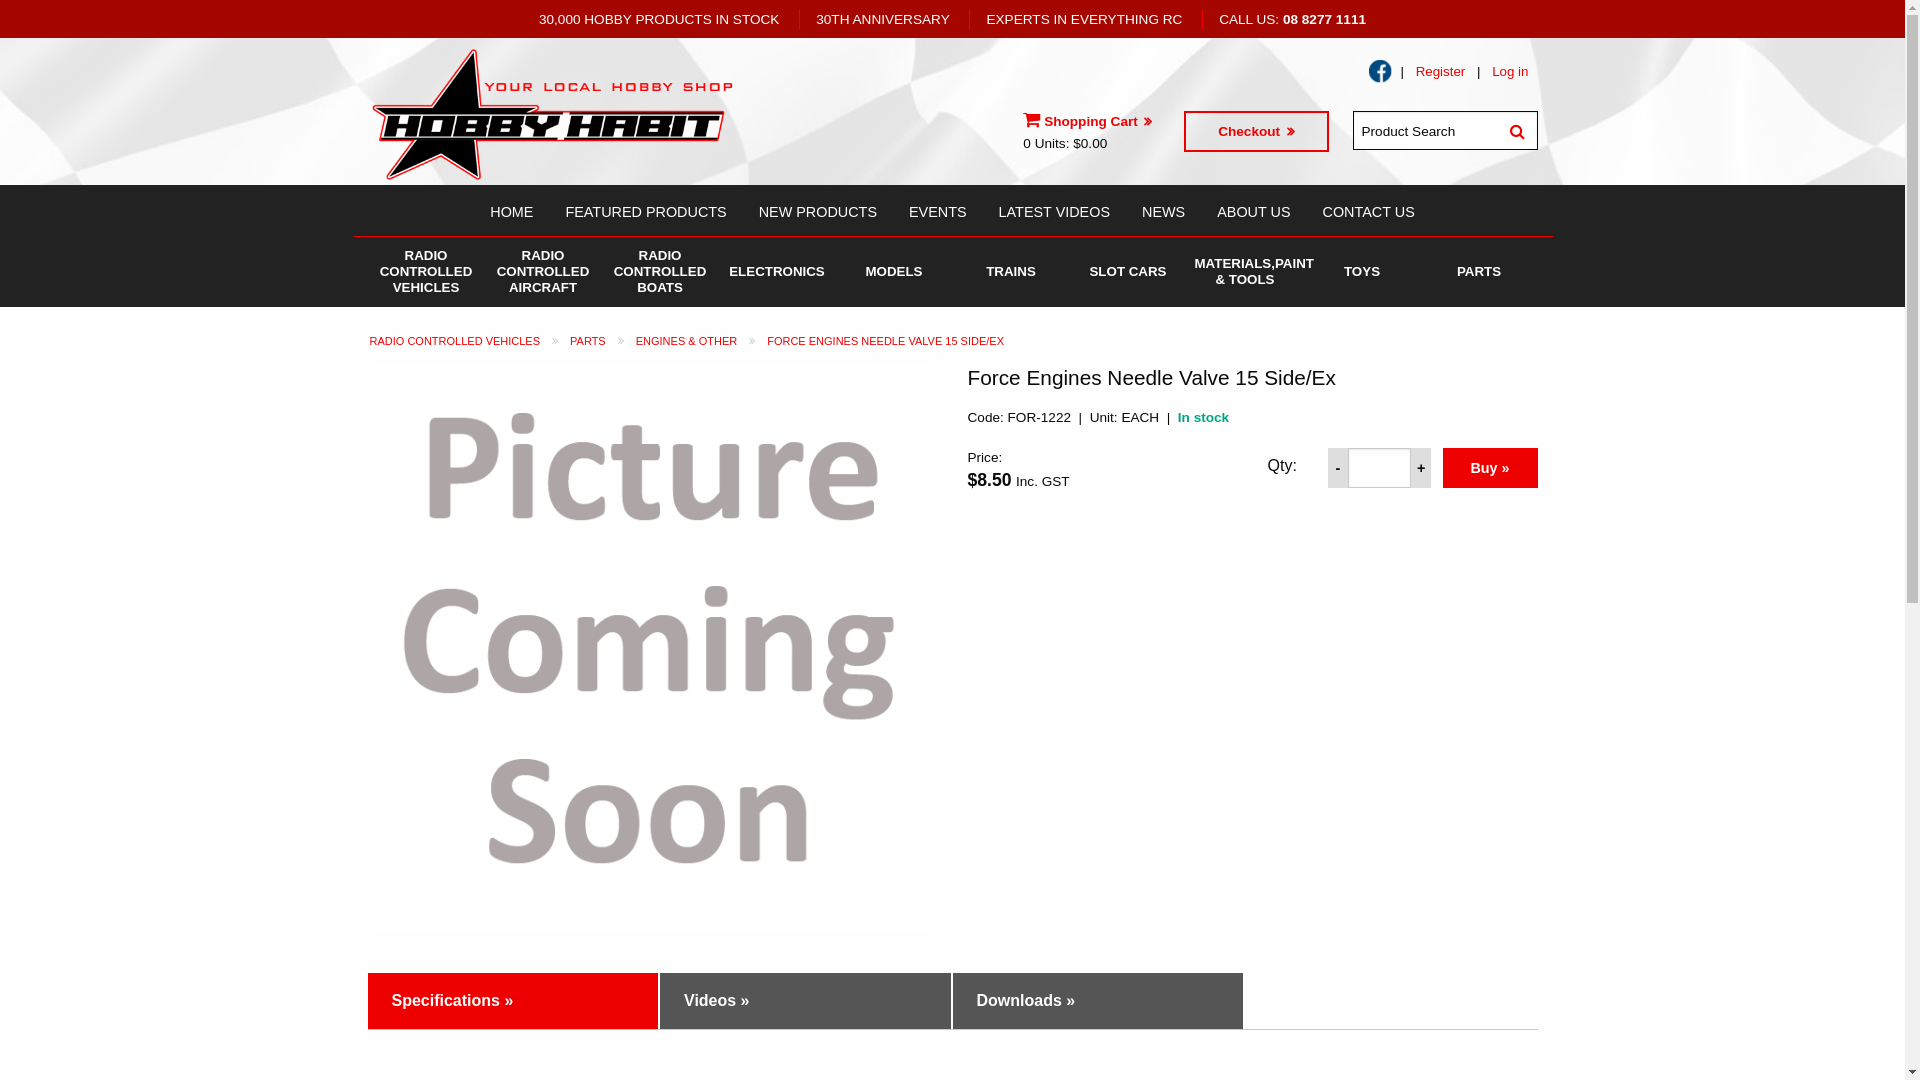  Describe the element at coordinates (818, 210) in the screenshot. I see `NEW PRODUCTS` at that location.